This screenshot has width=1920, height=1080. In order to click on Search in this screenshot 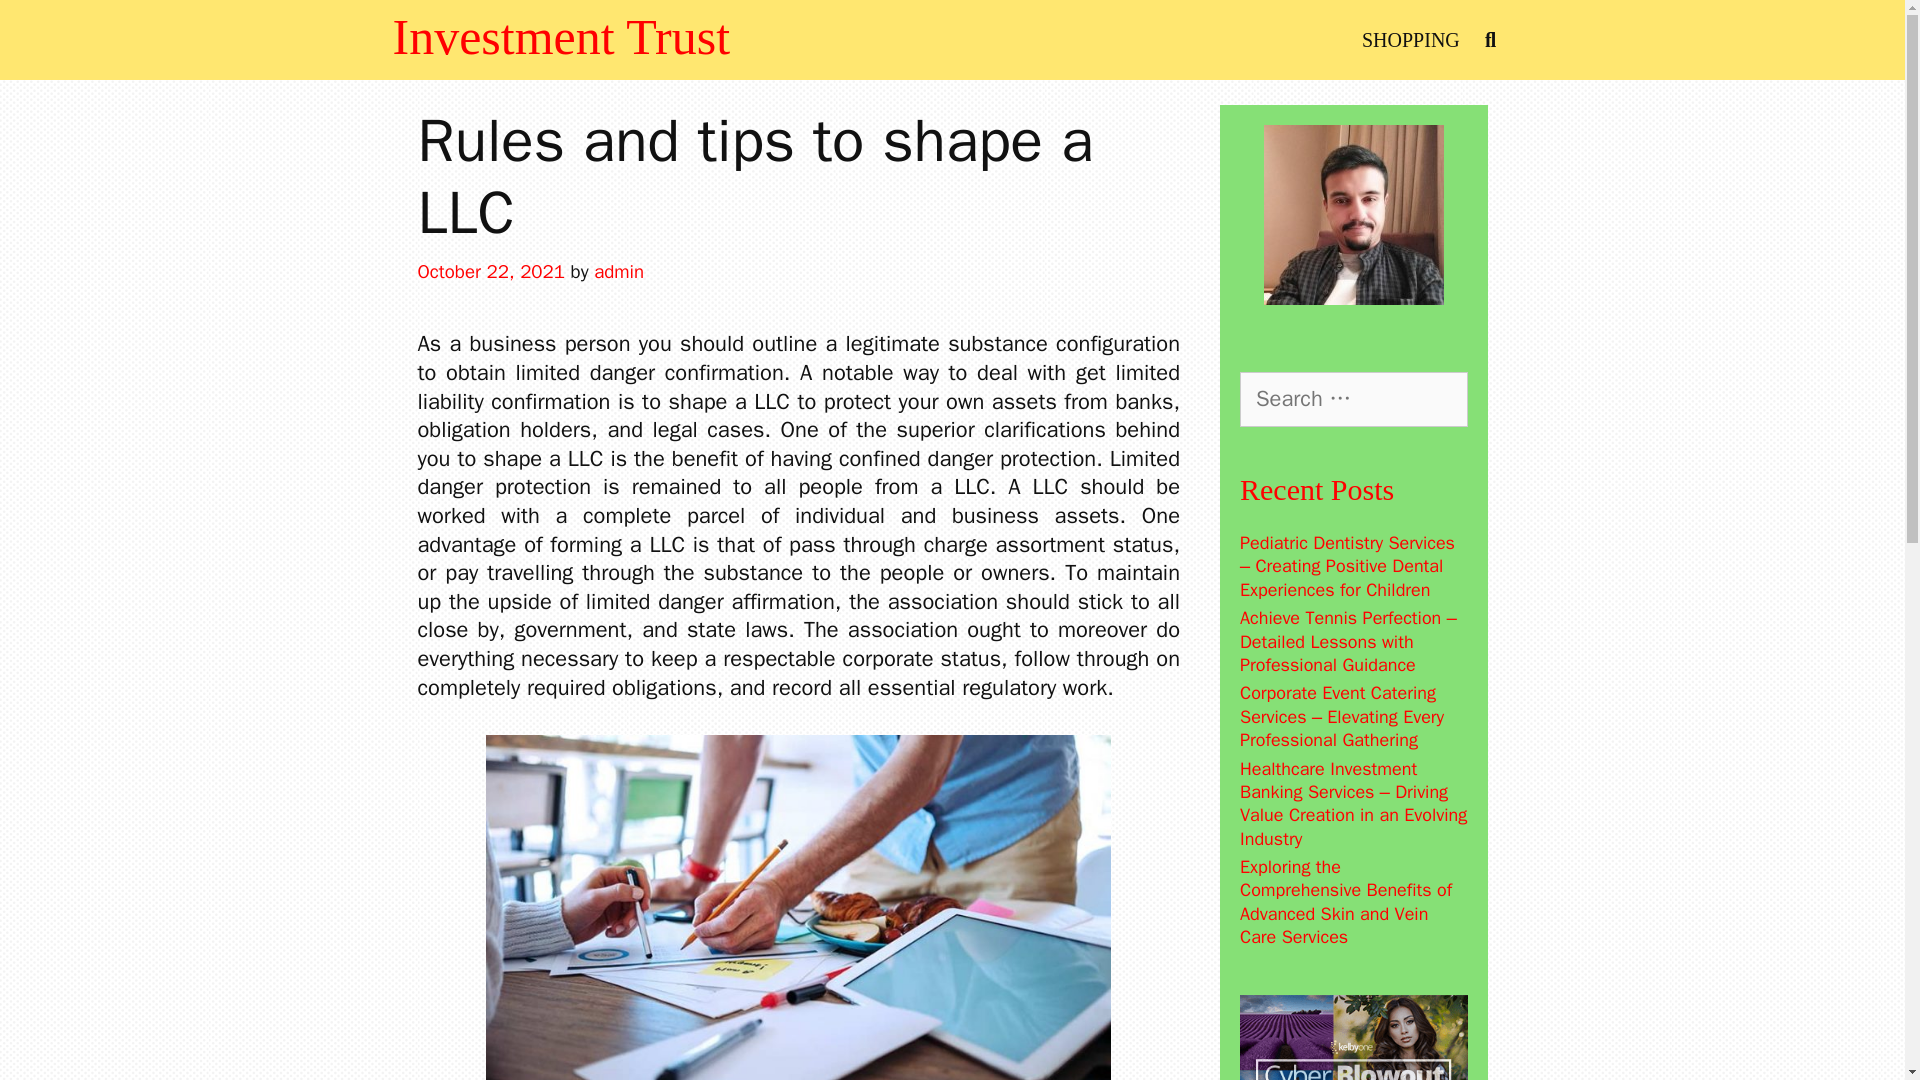, I will do `click(50, 26)`.